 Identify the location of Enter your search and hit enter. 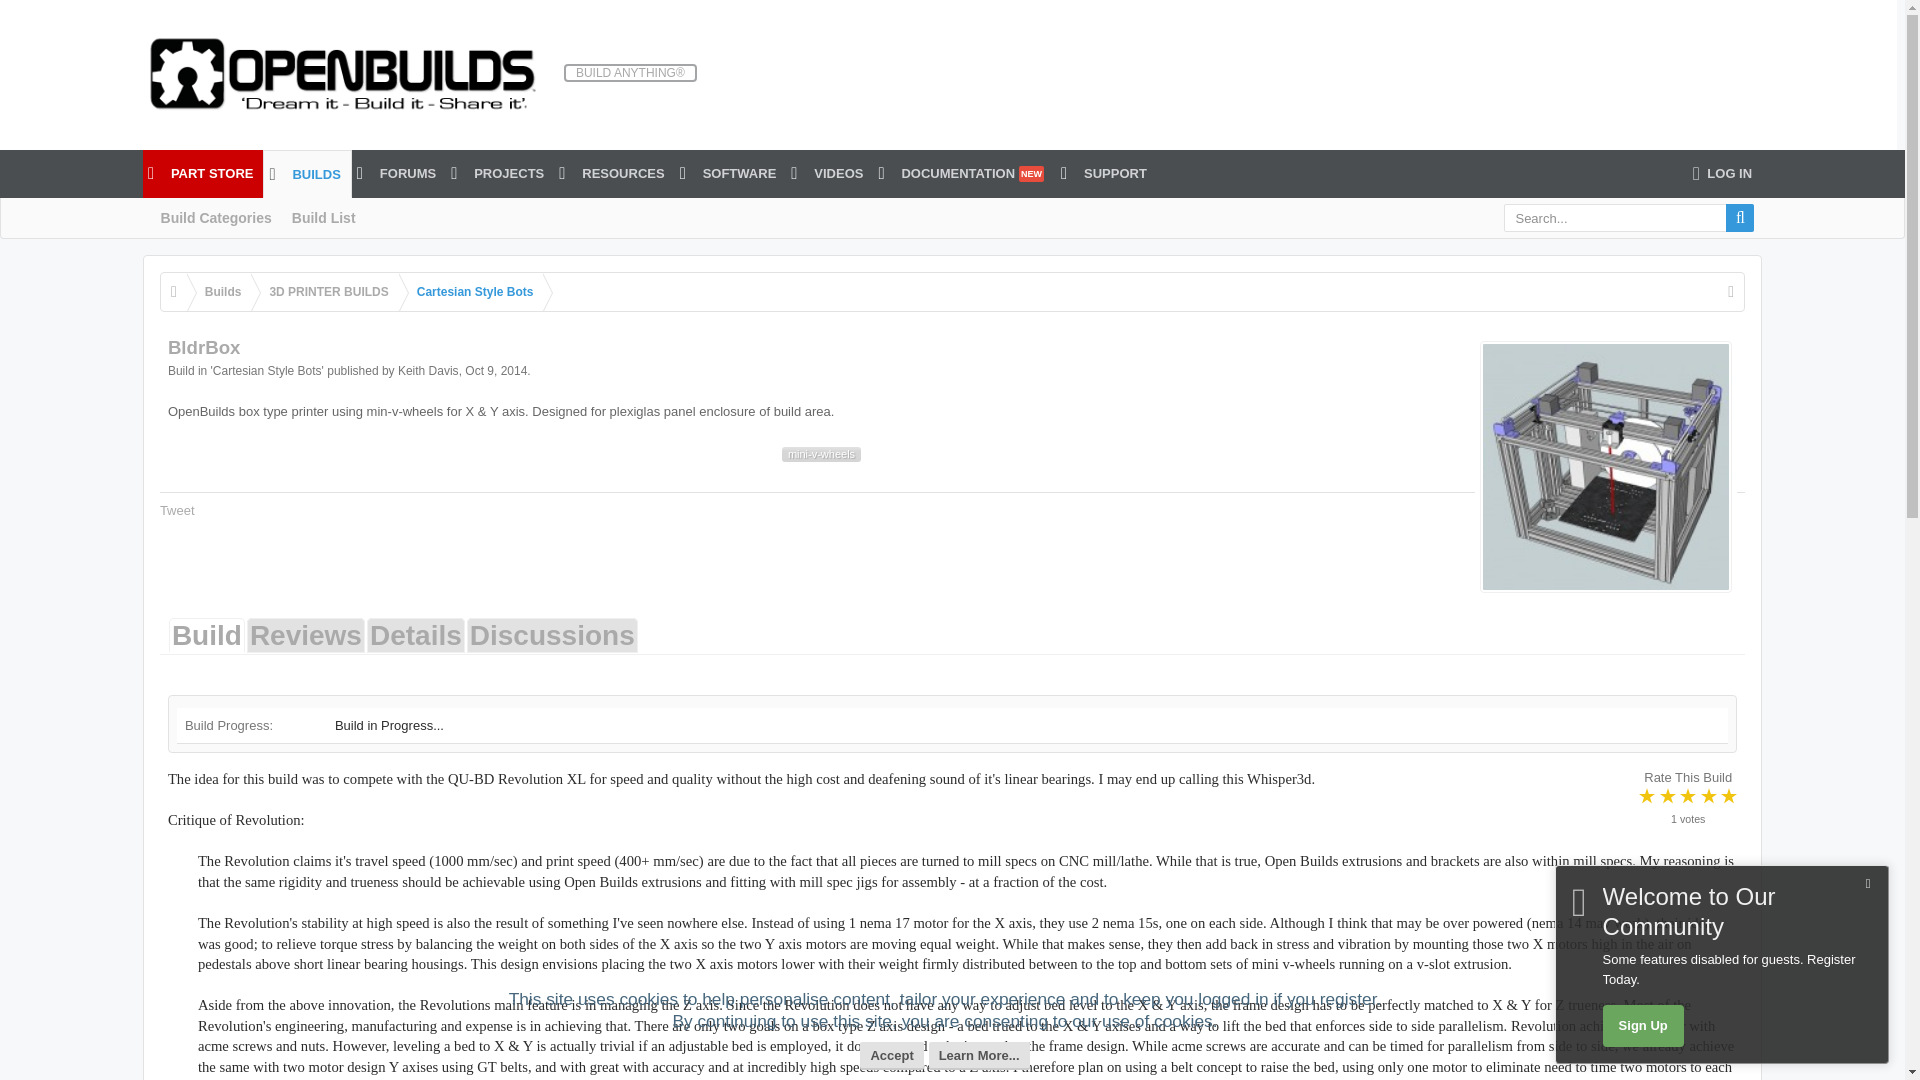
(1628, 218).